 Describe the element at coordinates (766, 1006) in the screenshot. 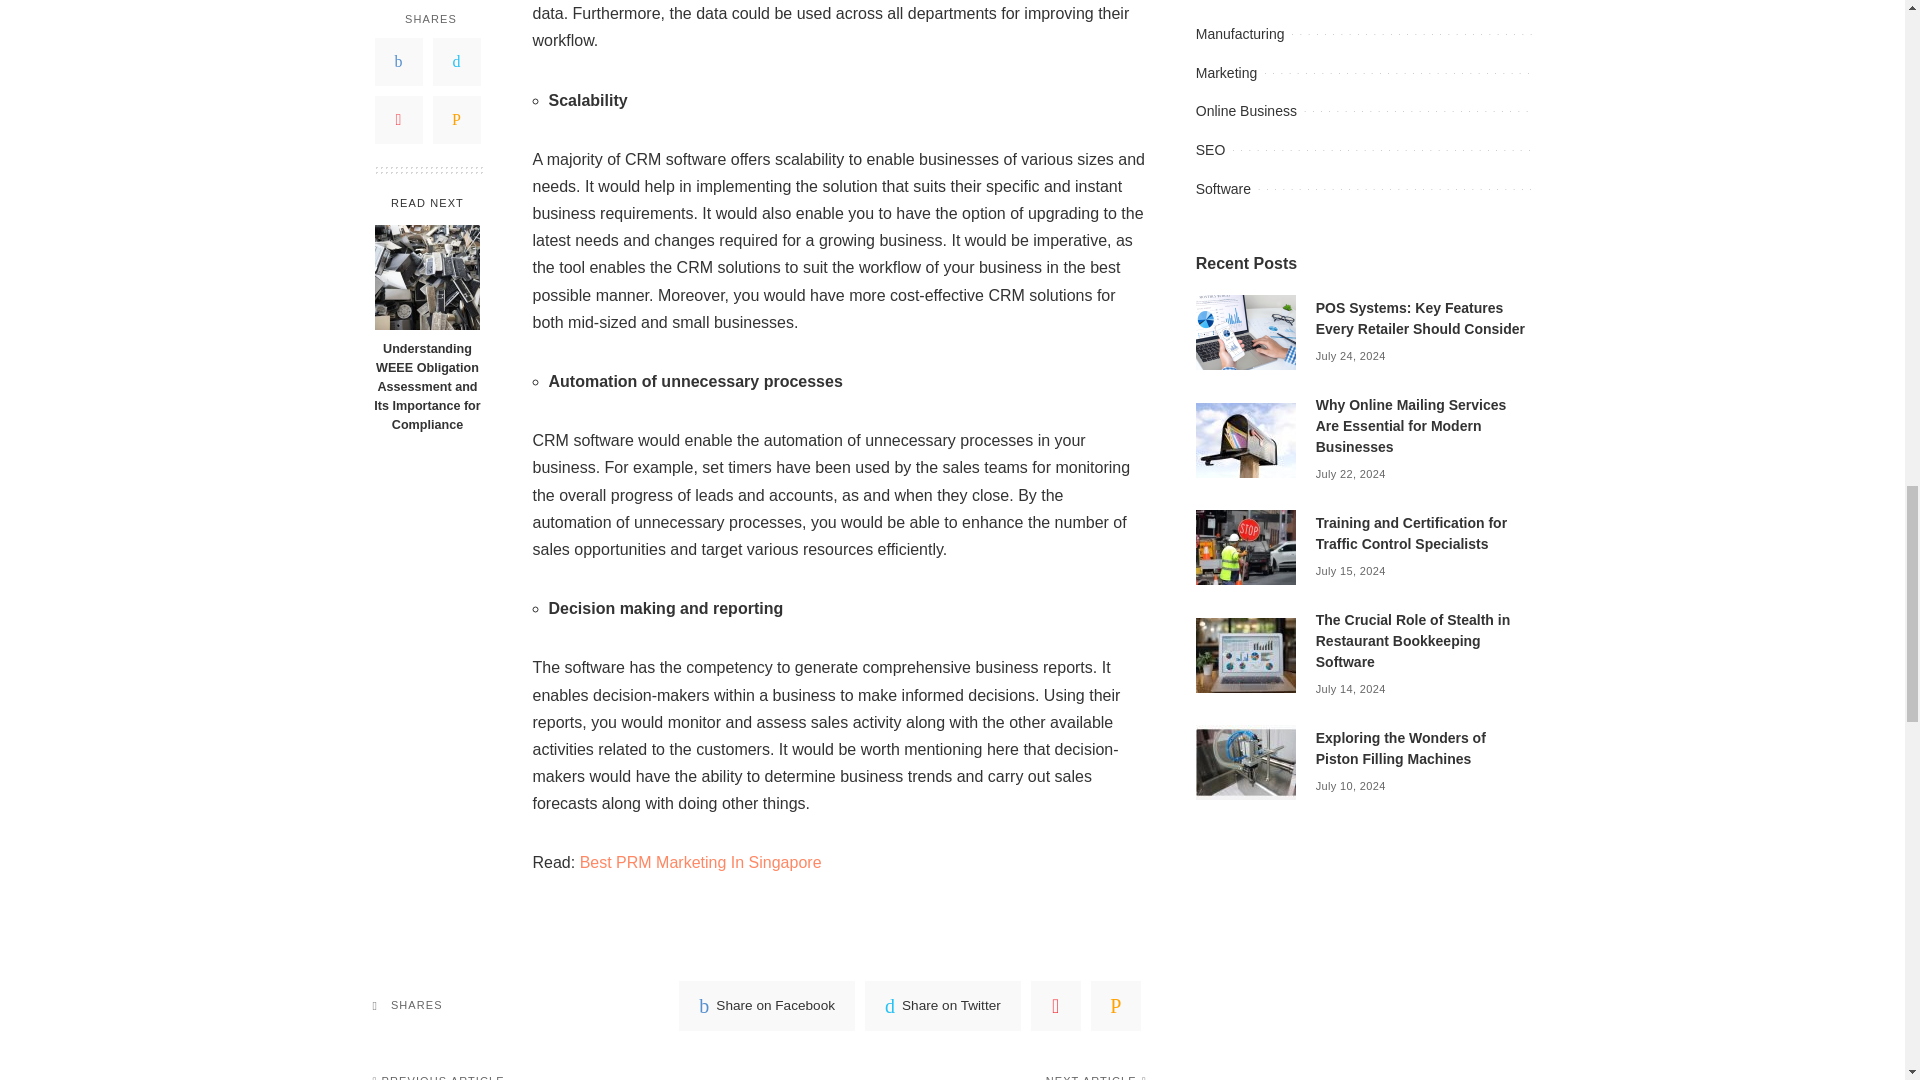

I see `Share on Facebook` at that location.